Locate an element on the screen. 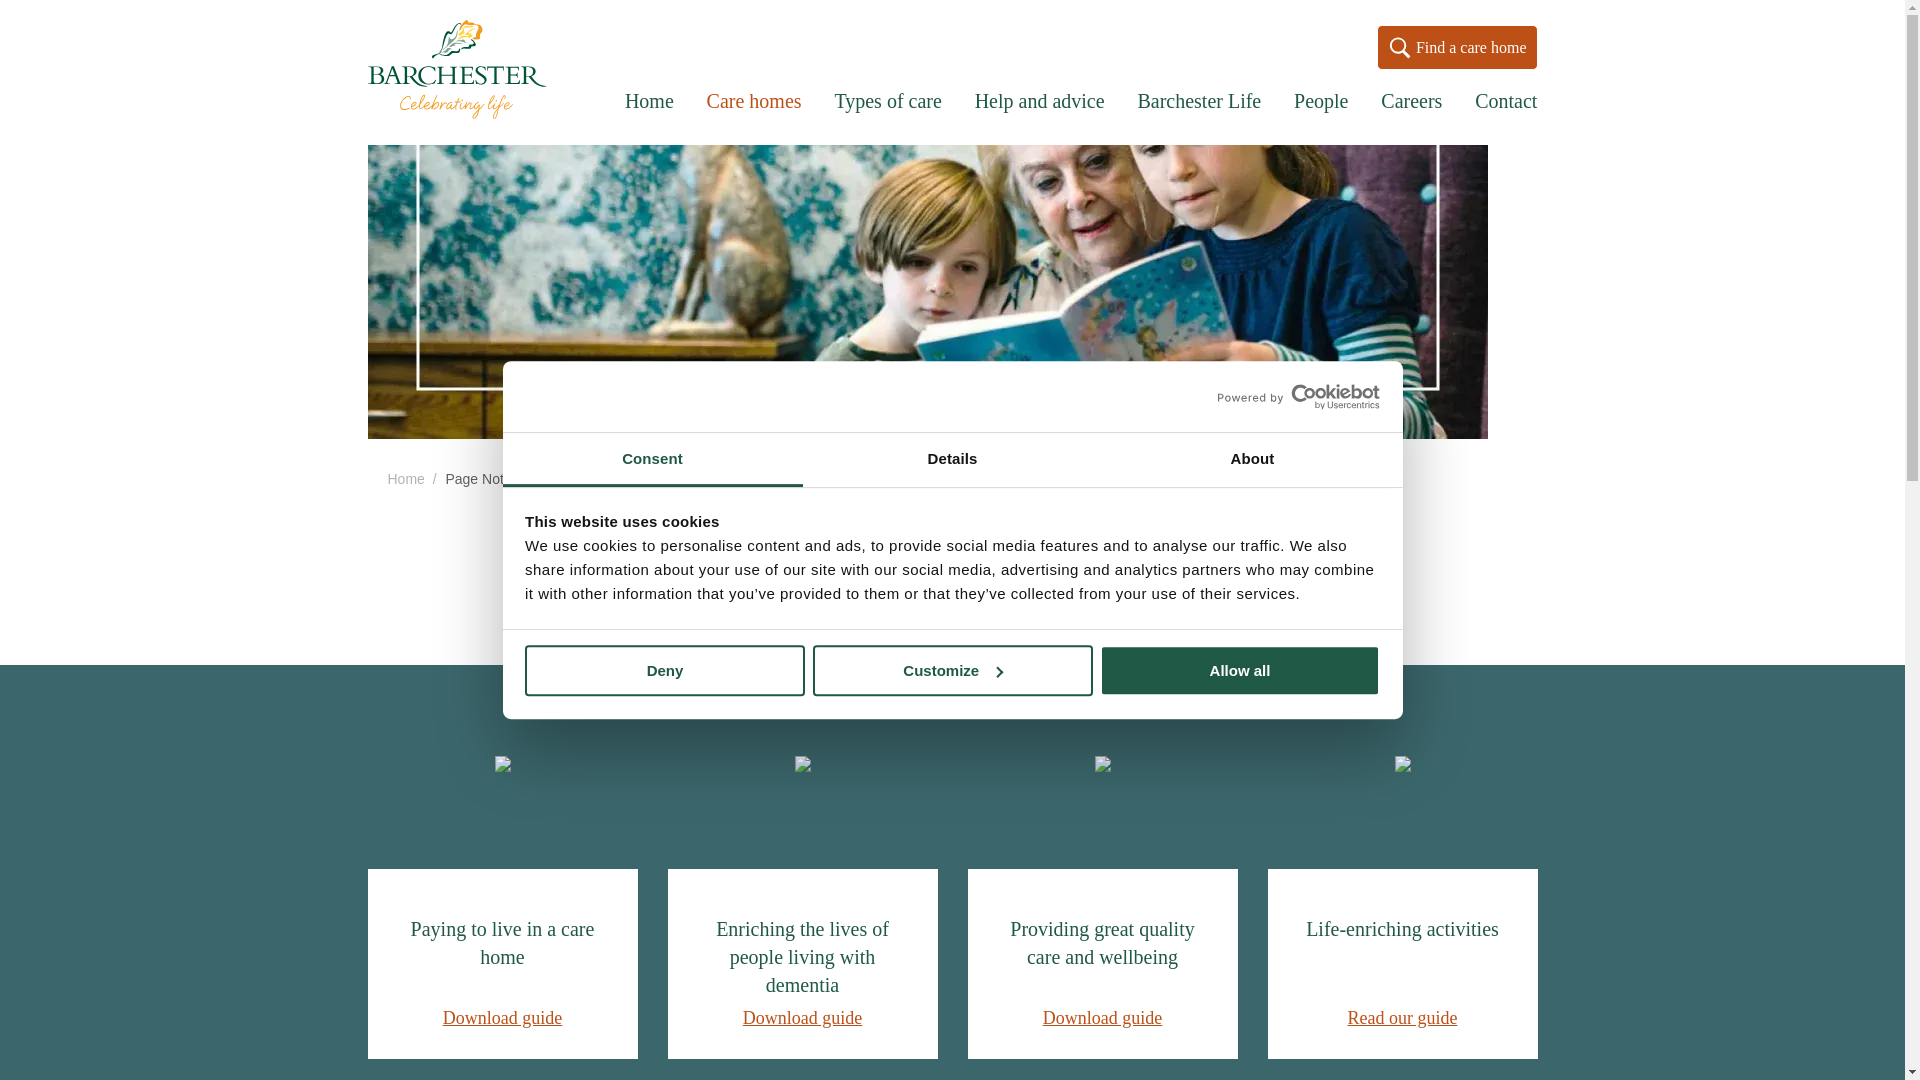 The width and height of the screenshot is (1920, 1080). Consent is located at coordinates (652, 460).